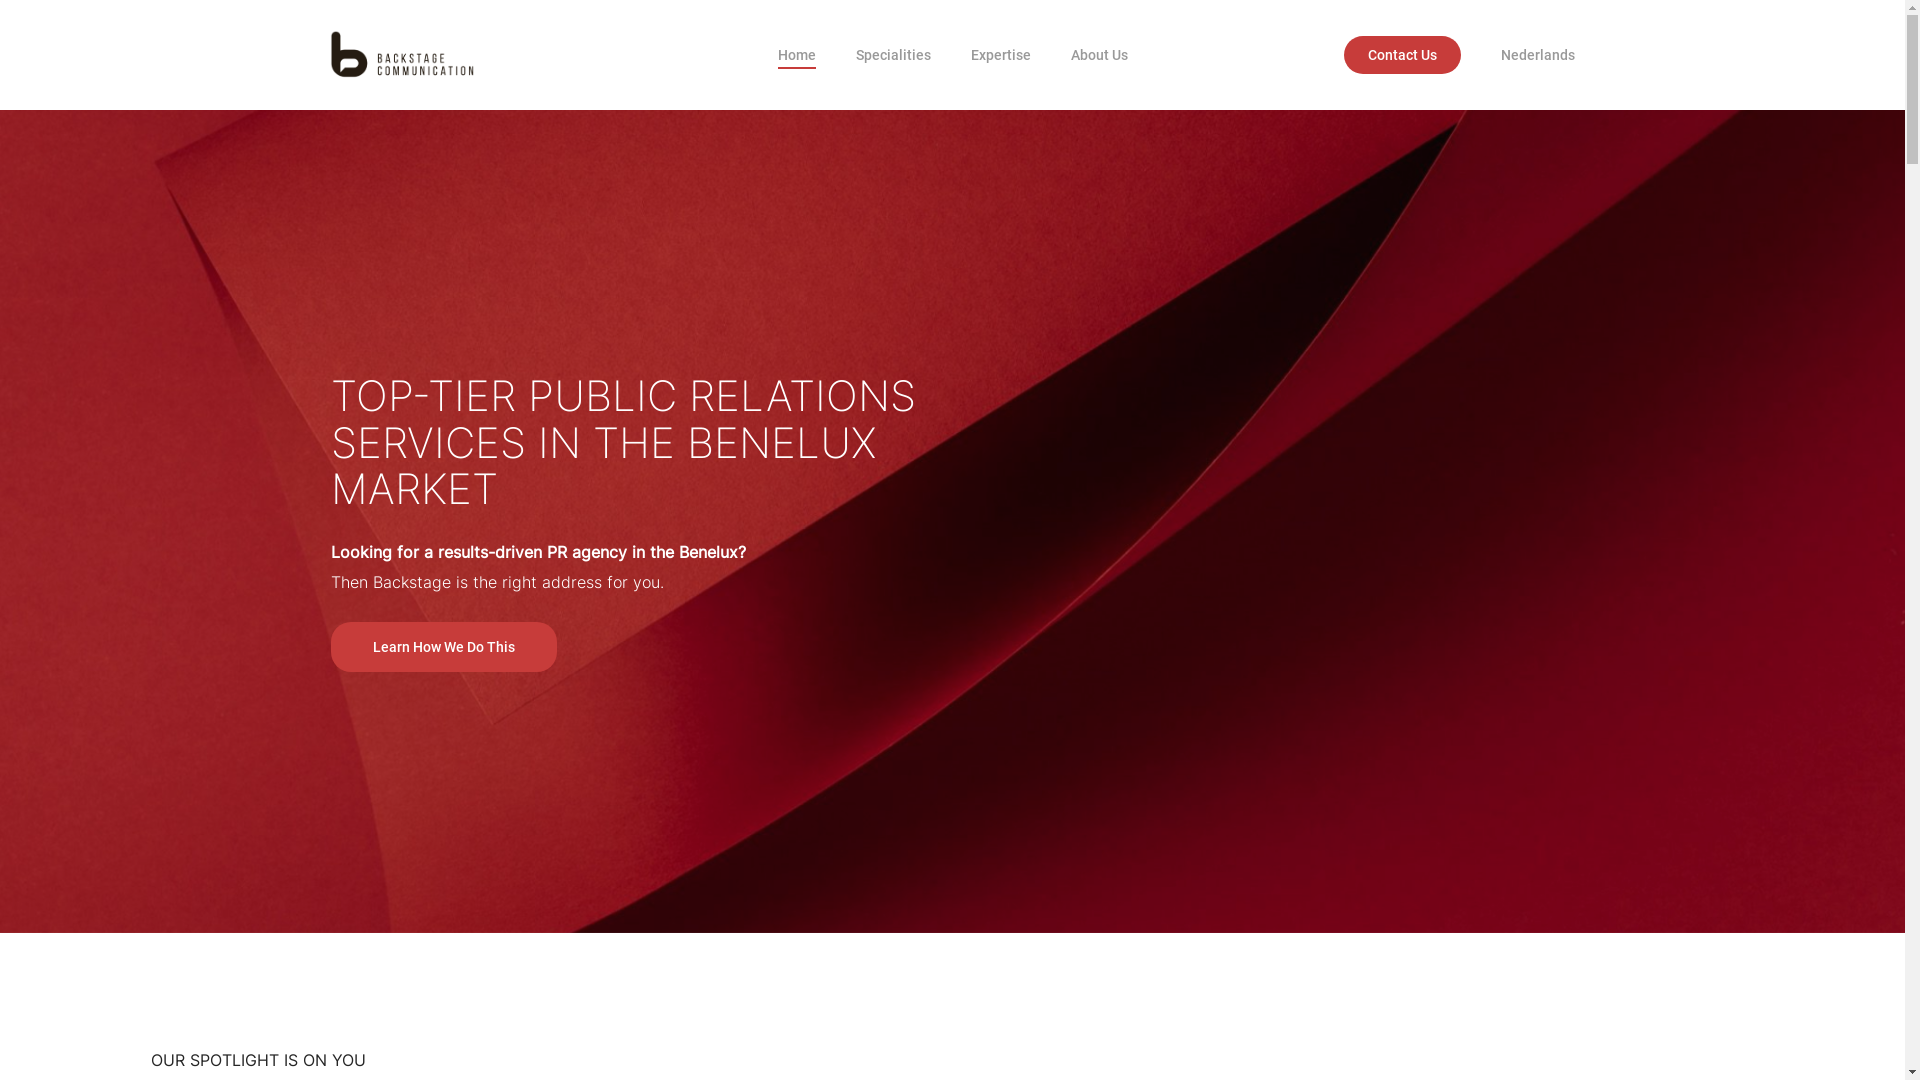 The height and width of the screenshot is (1080, 1920). What do you see at coordinates (1000, 55) in the screenshot?
I see `Expertise` at bounding box center [1000, 55].